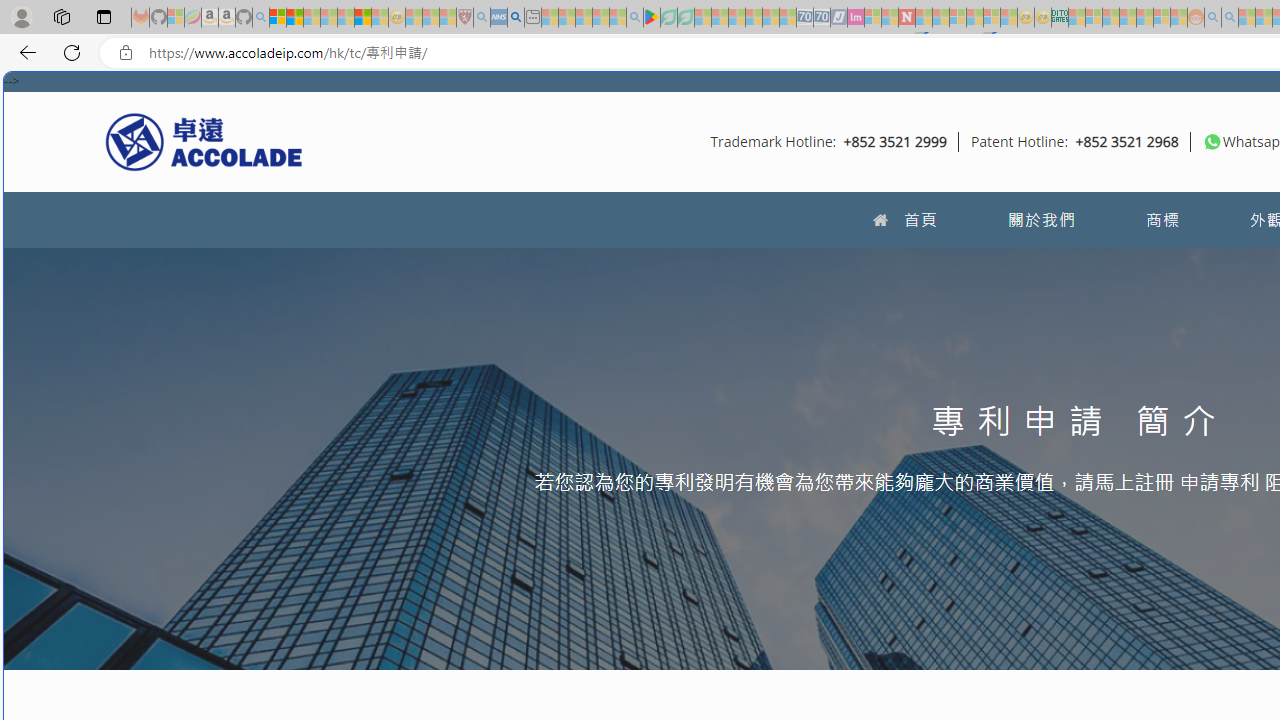 This screenshot has height=720, width=1280. Describe the element at coordinates (465, 18) in the screenshot. I see `Robert H. Shmerling, MD - Harvard Health - Sleeping` at that location.